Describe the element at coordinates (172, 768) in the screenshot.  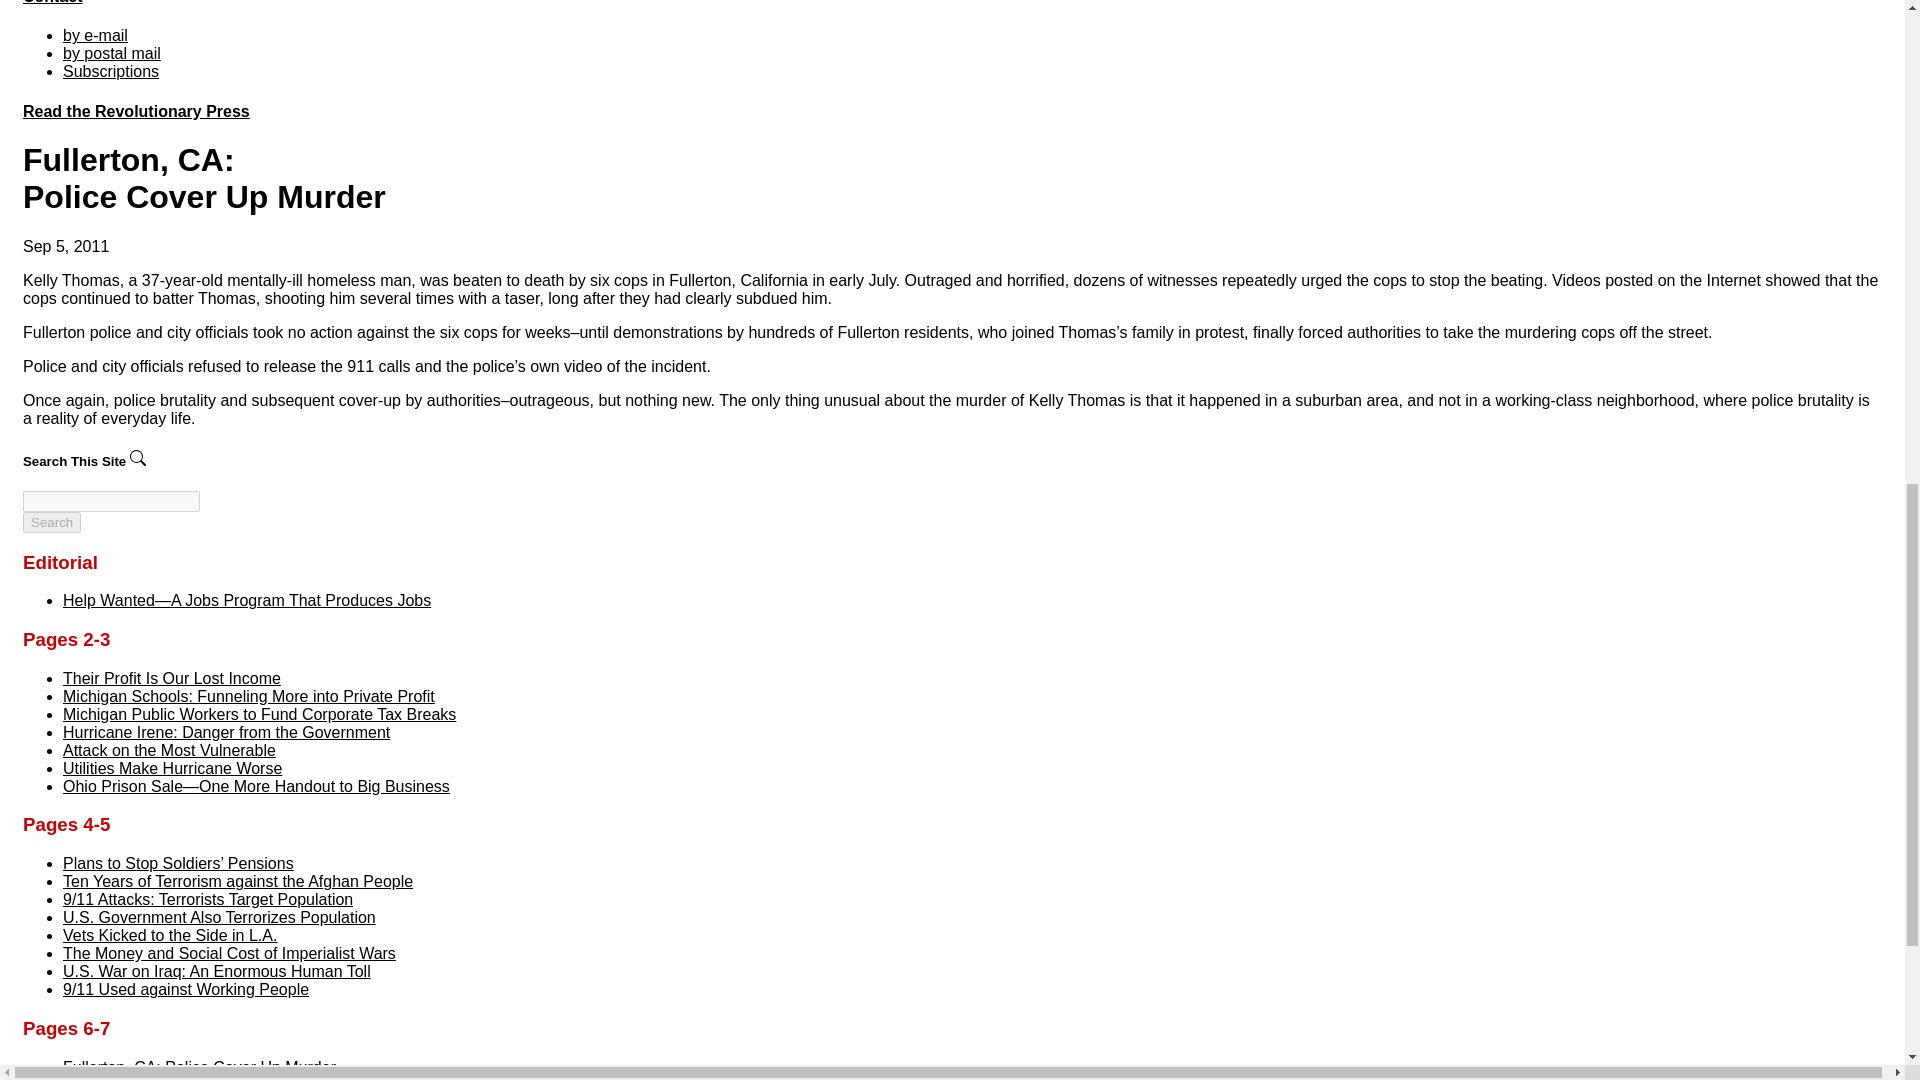
I see `Utilities Make Hurricane Worse` at that location.